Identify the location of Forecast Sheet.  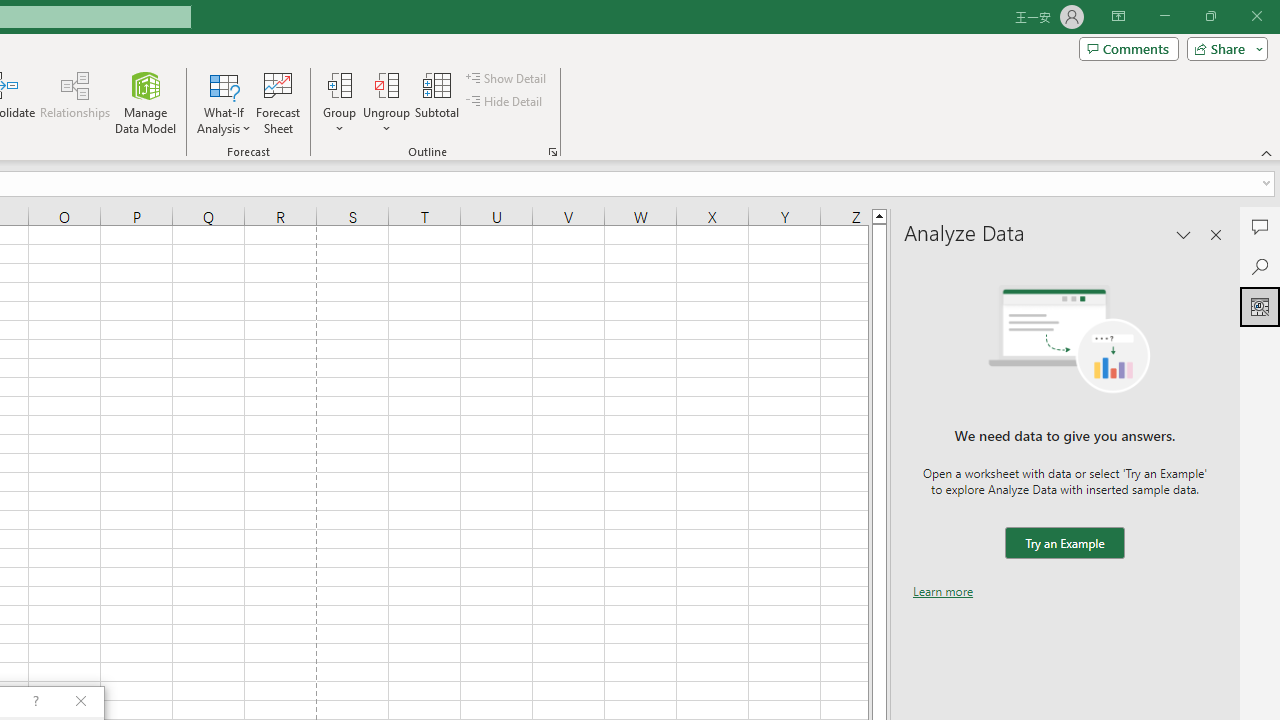
(278, 102).